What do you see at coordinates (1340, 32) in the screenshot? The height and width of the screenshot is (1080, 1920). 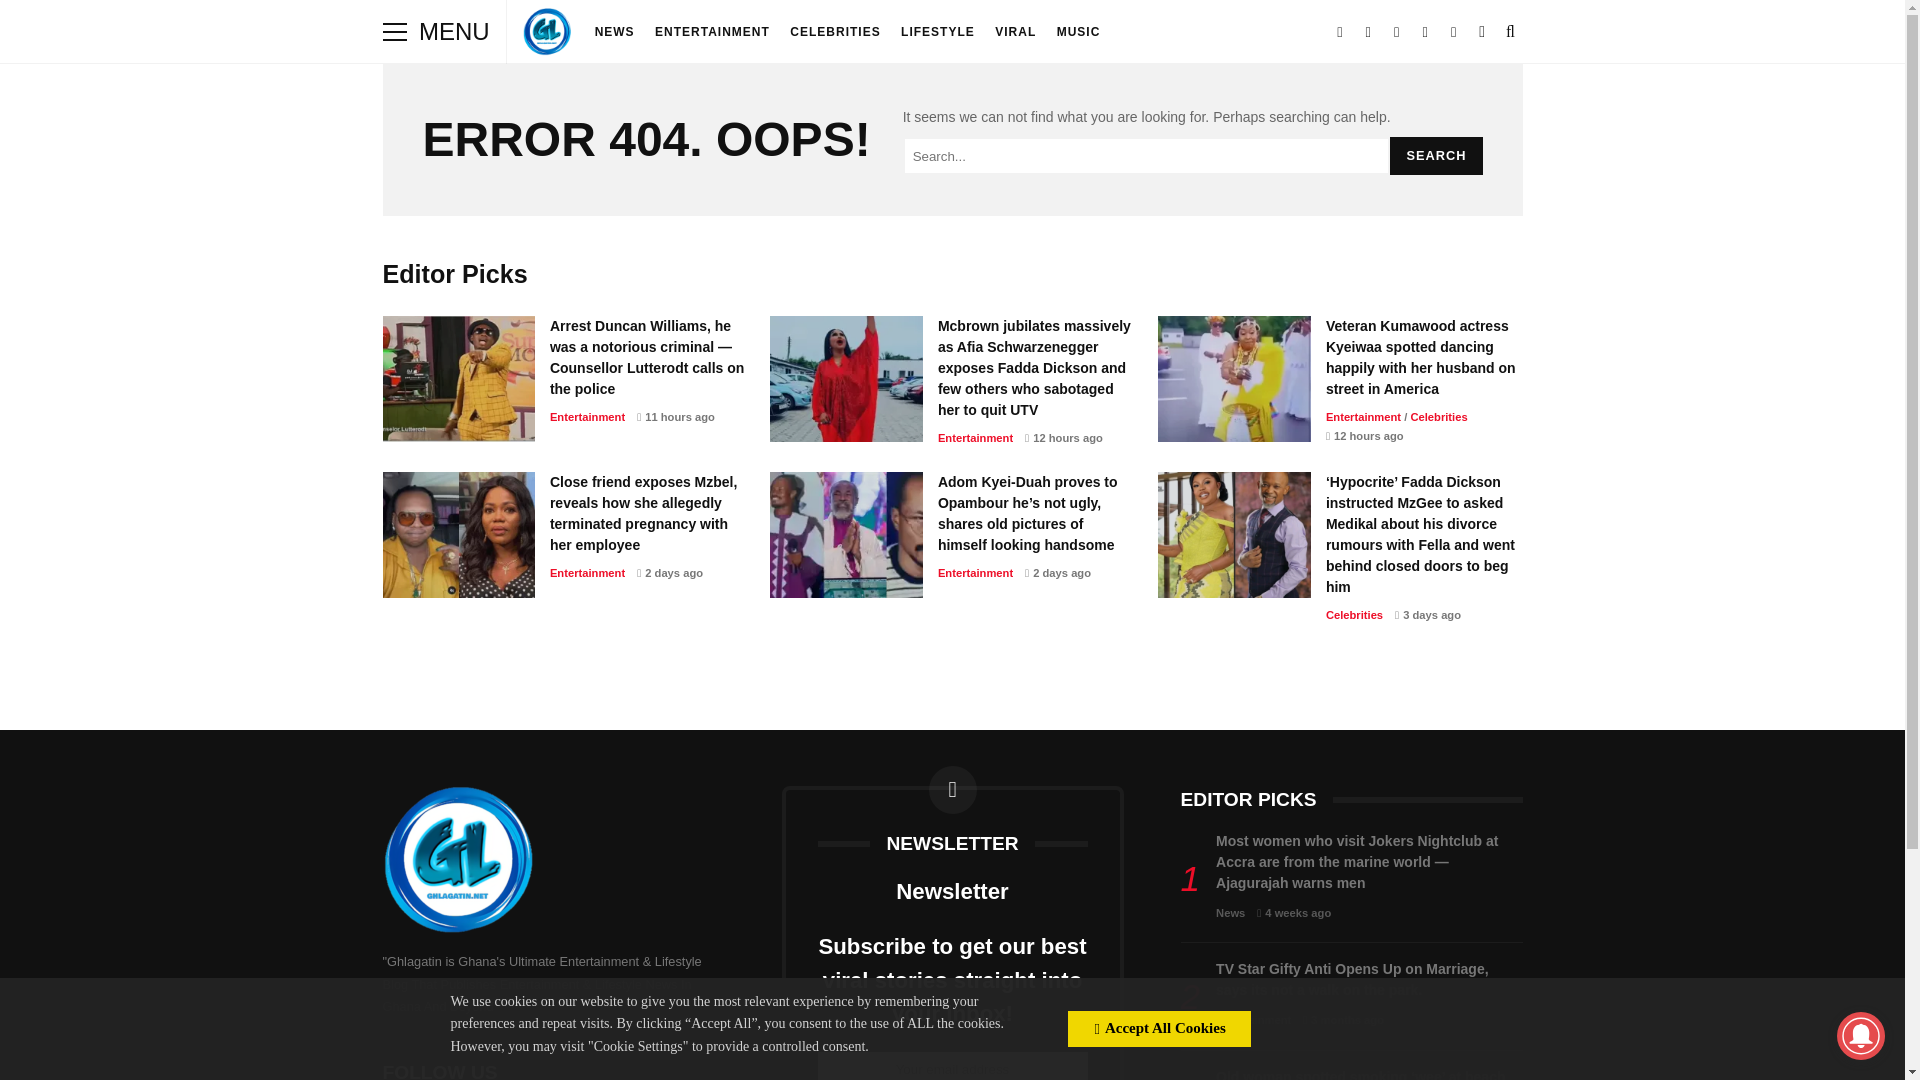 I see `TWITTER` at bounding box center [1340, 32].